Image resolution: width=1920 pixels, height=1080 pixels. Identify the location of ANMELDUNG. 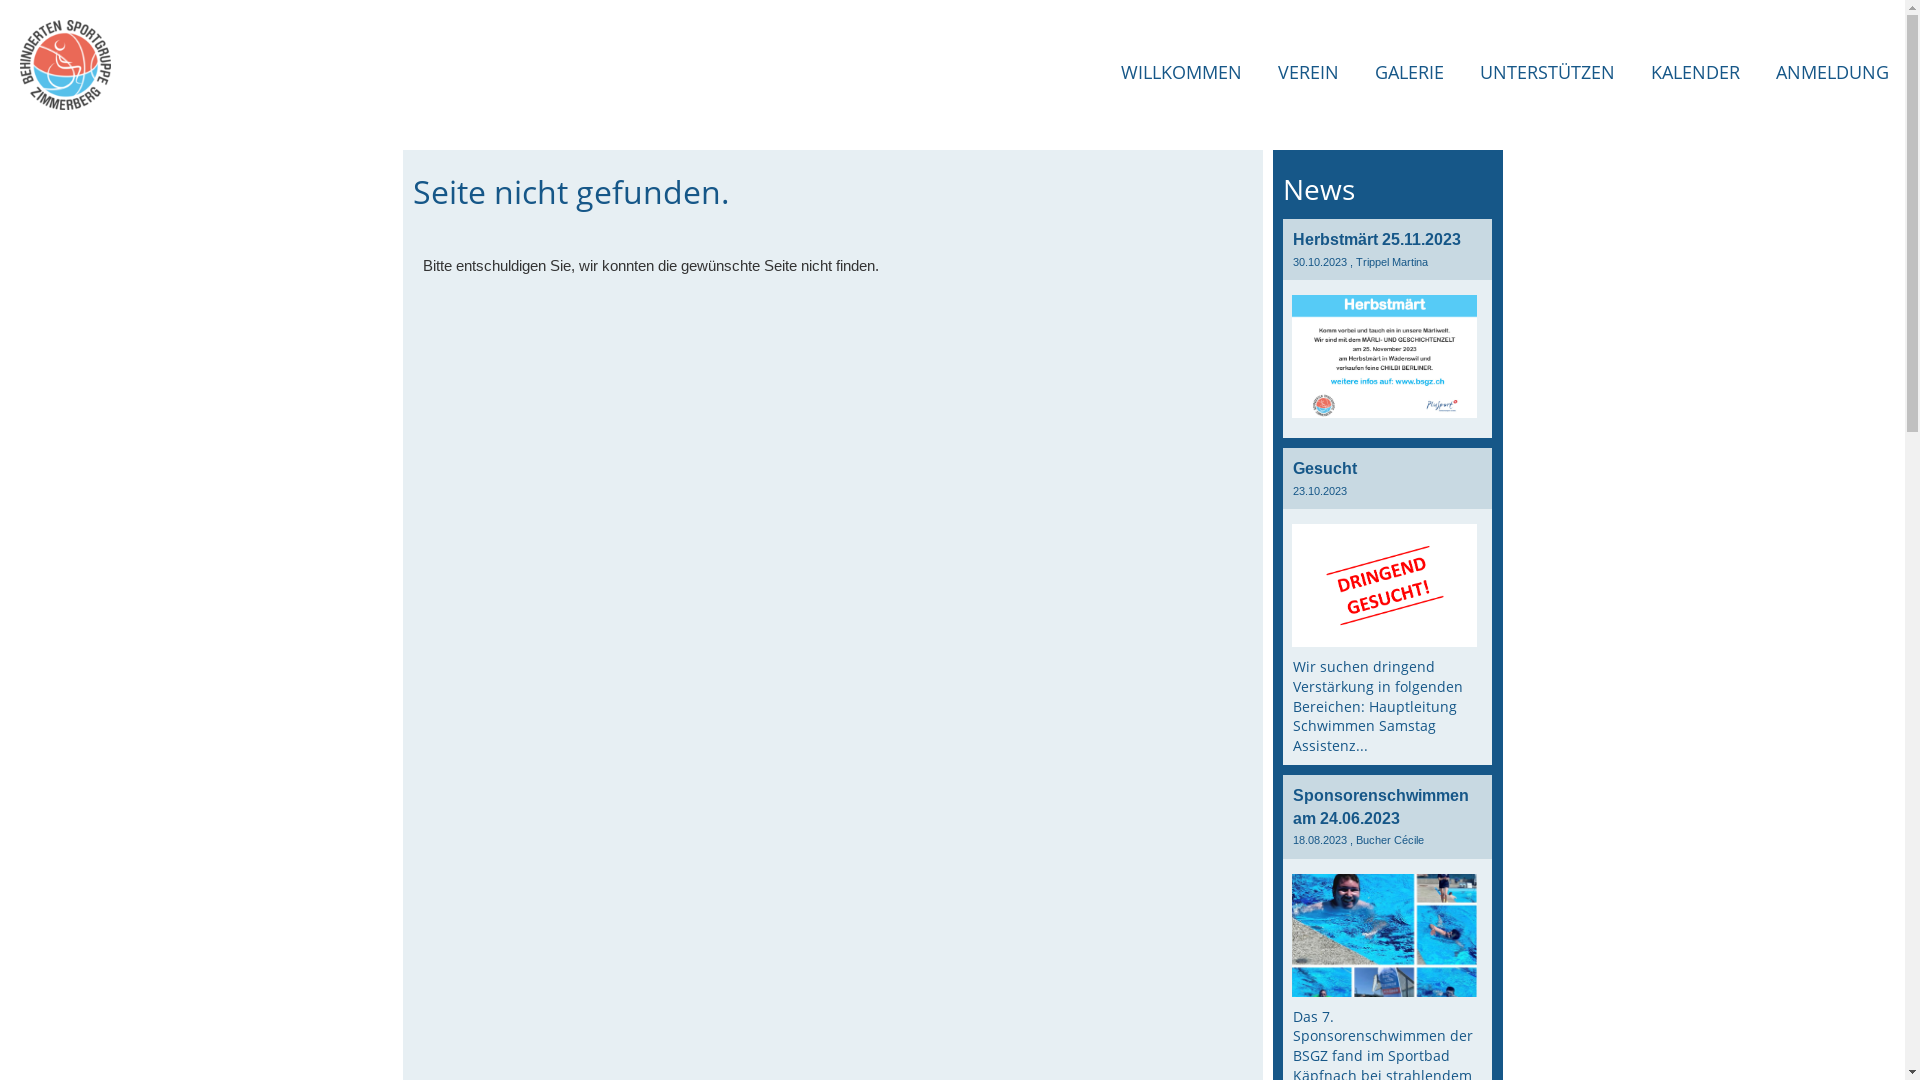
(1832, 72).